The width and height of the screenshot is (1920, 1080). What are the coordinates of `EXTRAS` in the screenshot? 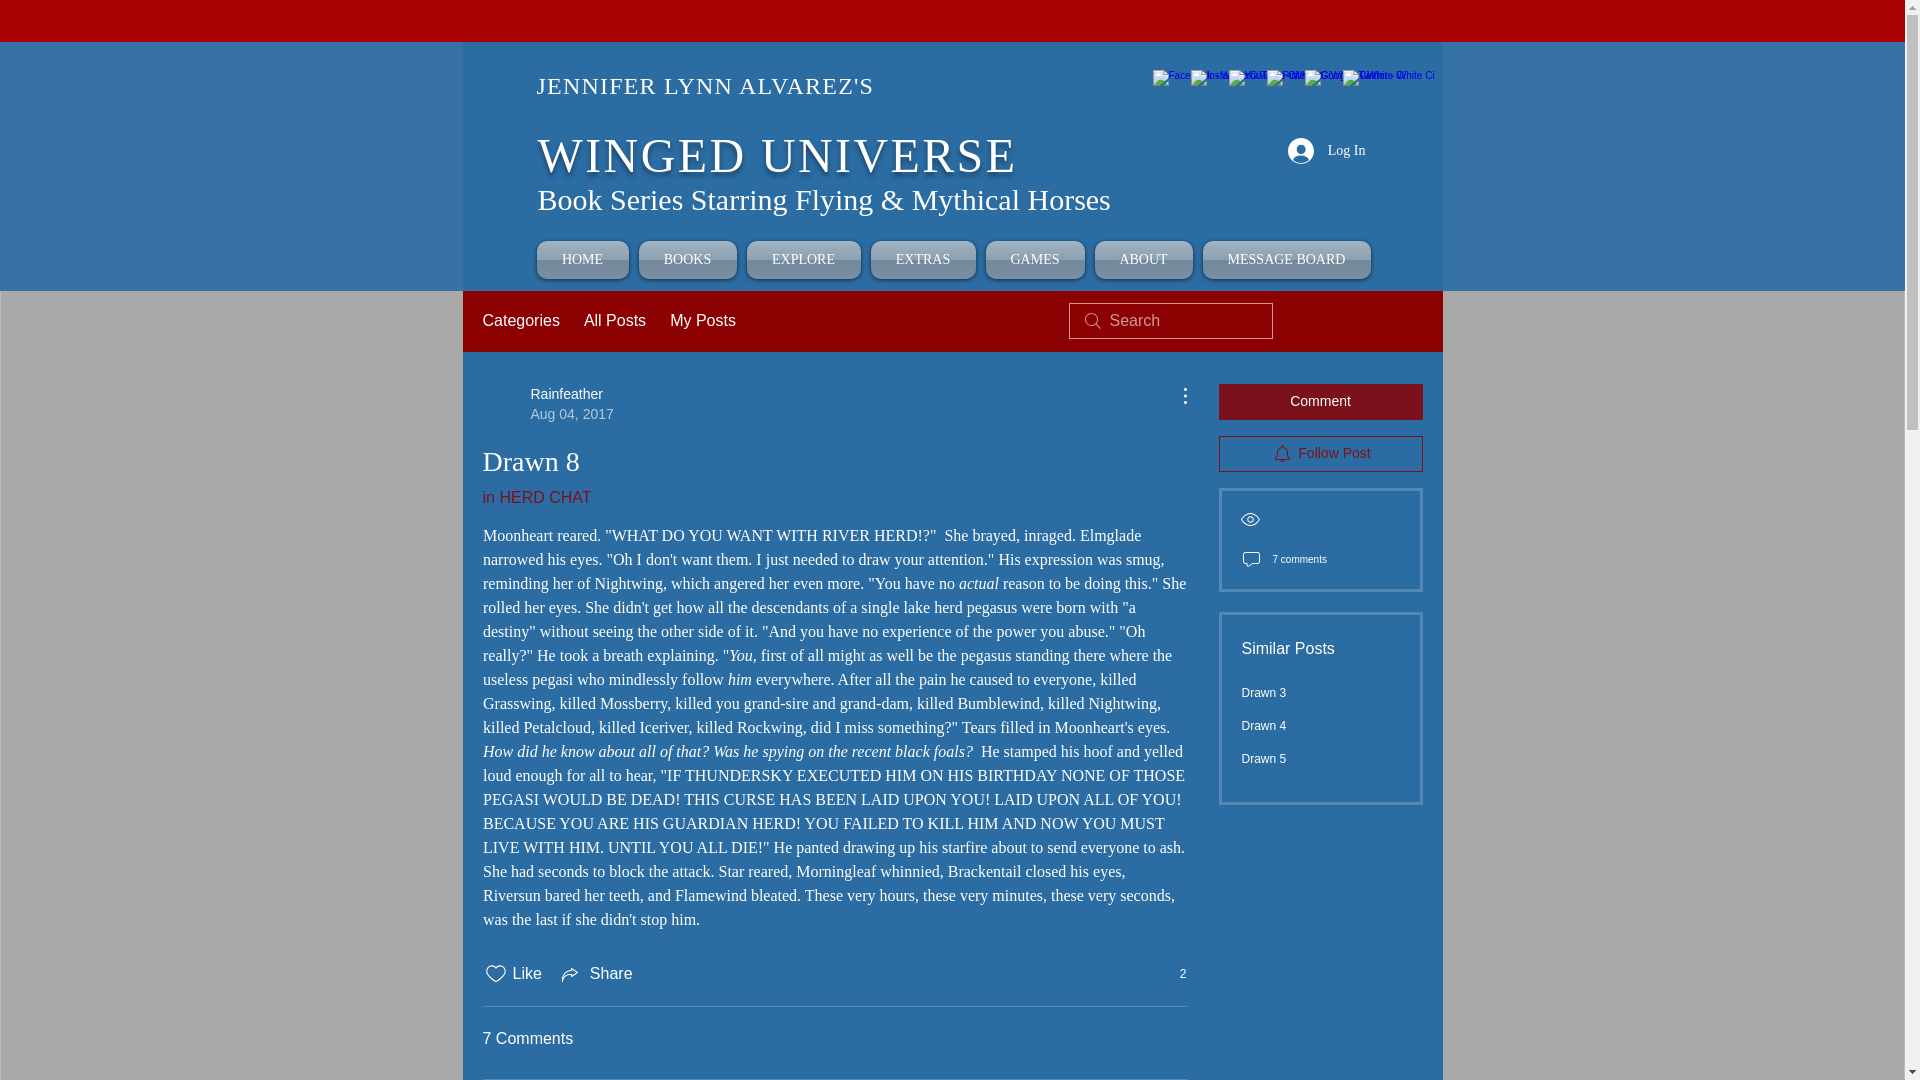 It's located at (923, 259).